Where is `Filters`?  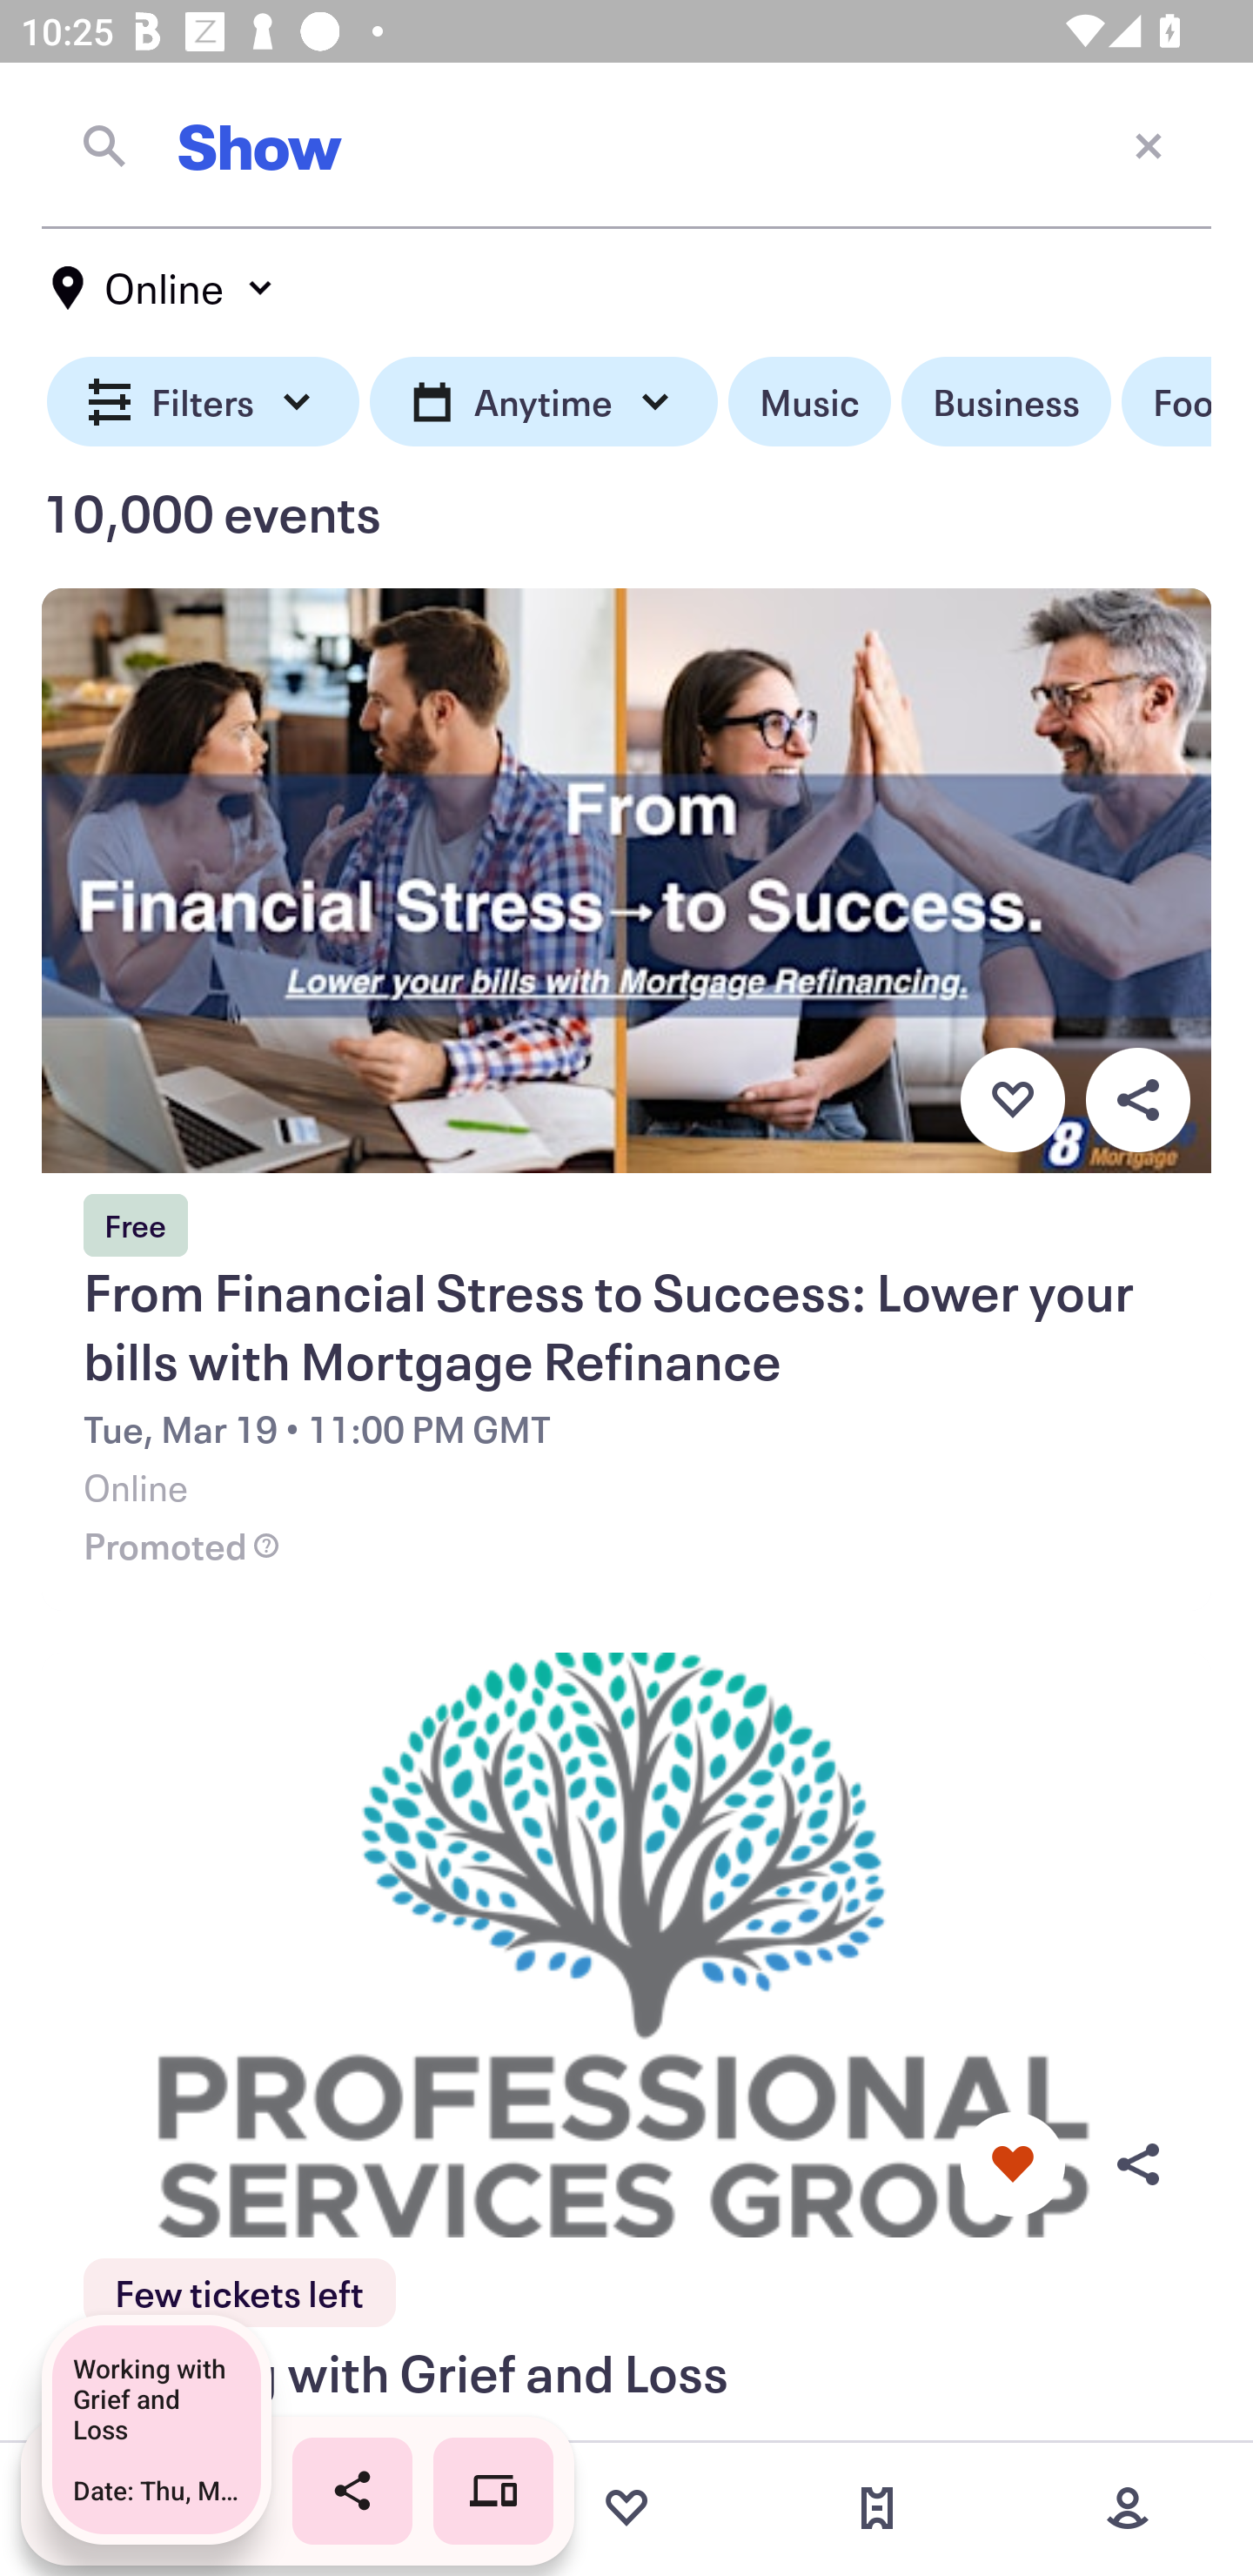
Filters is located at coordinates (204, 402).